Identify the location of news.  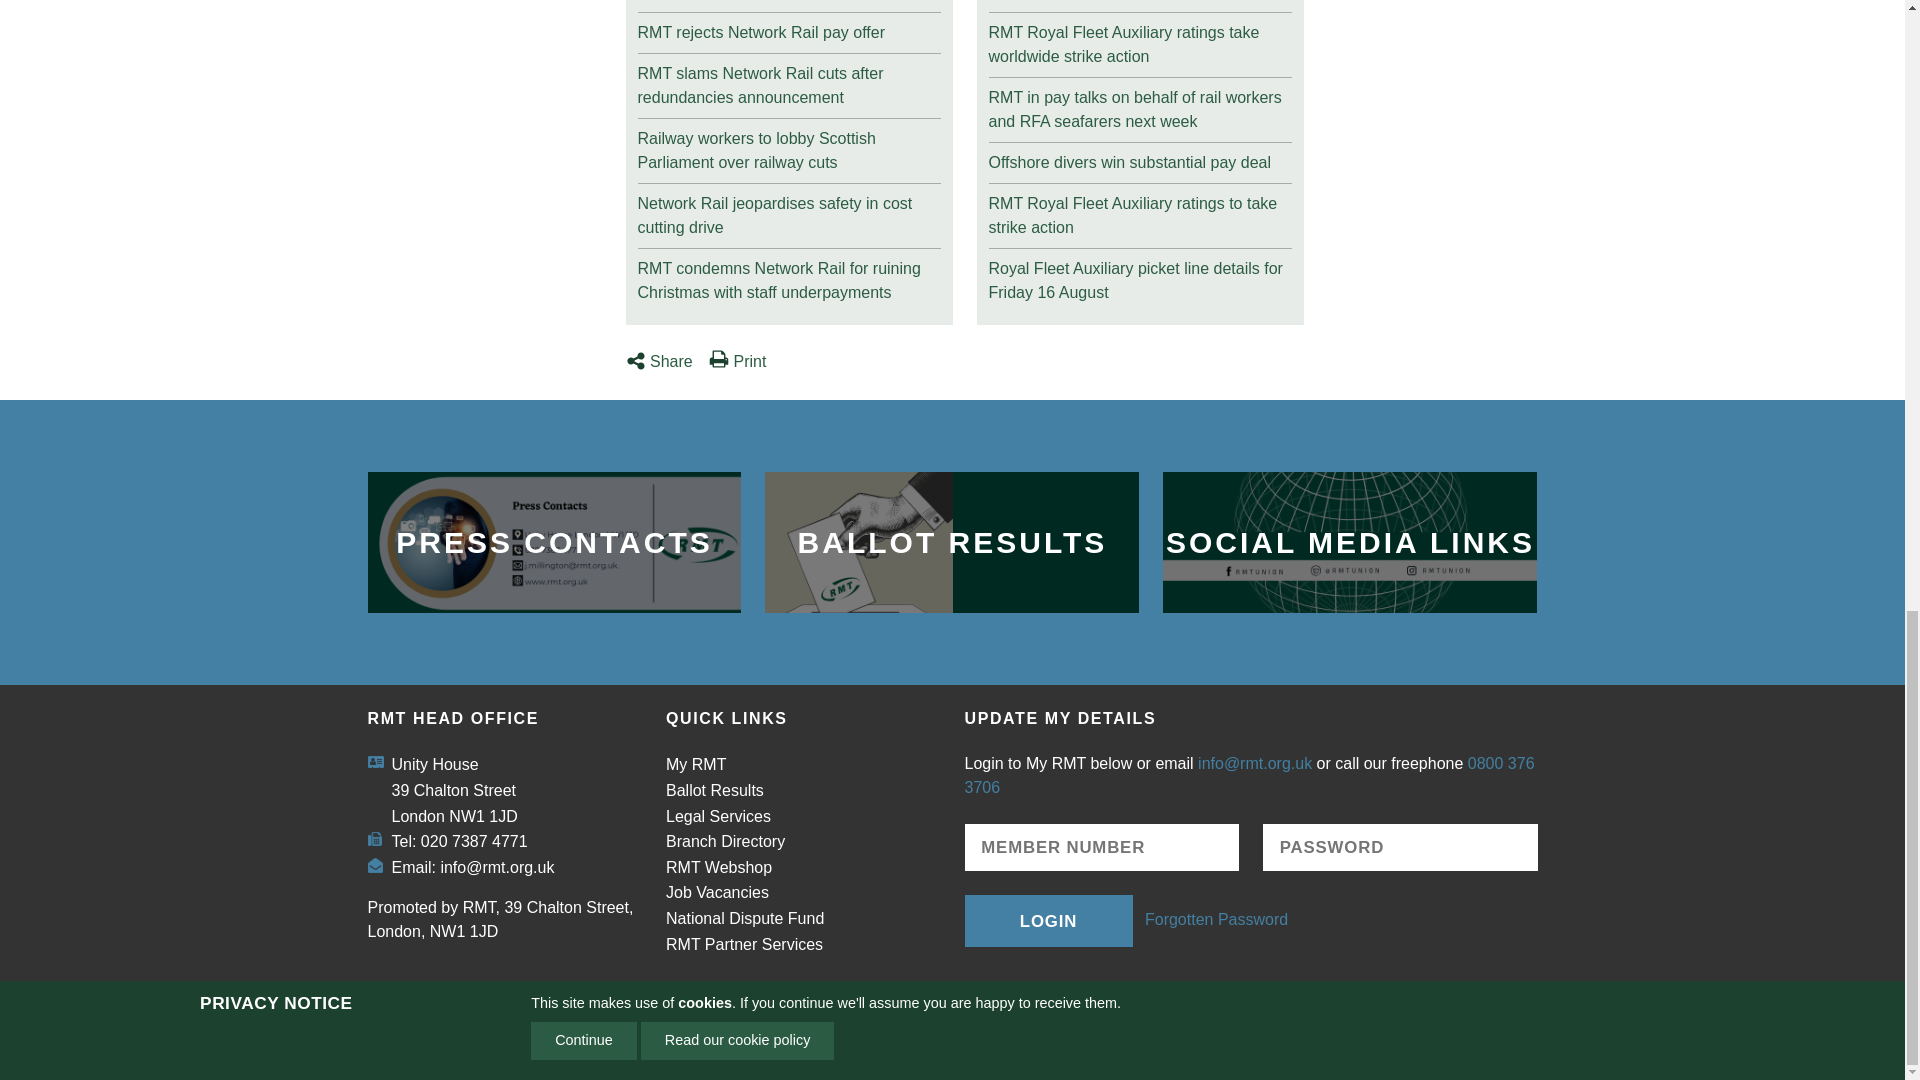
(1139, 40).